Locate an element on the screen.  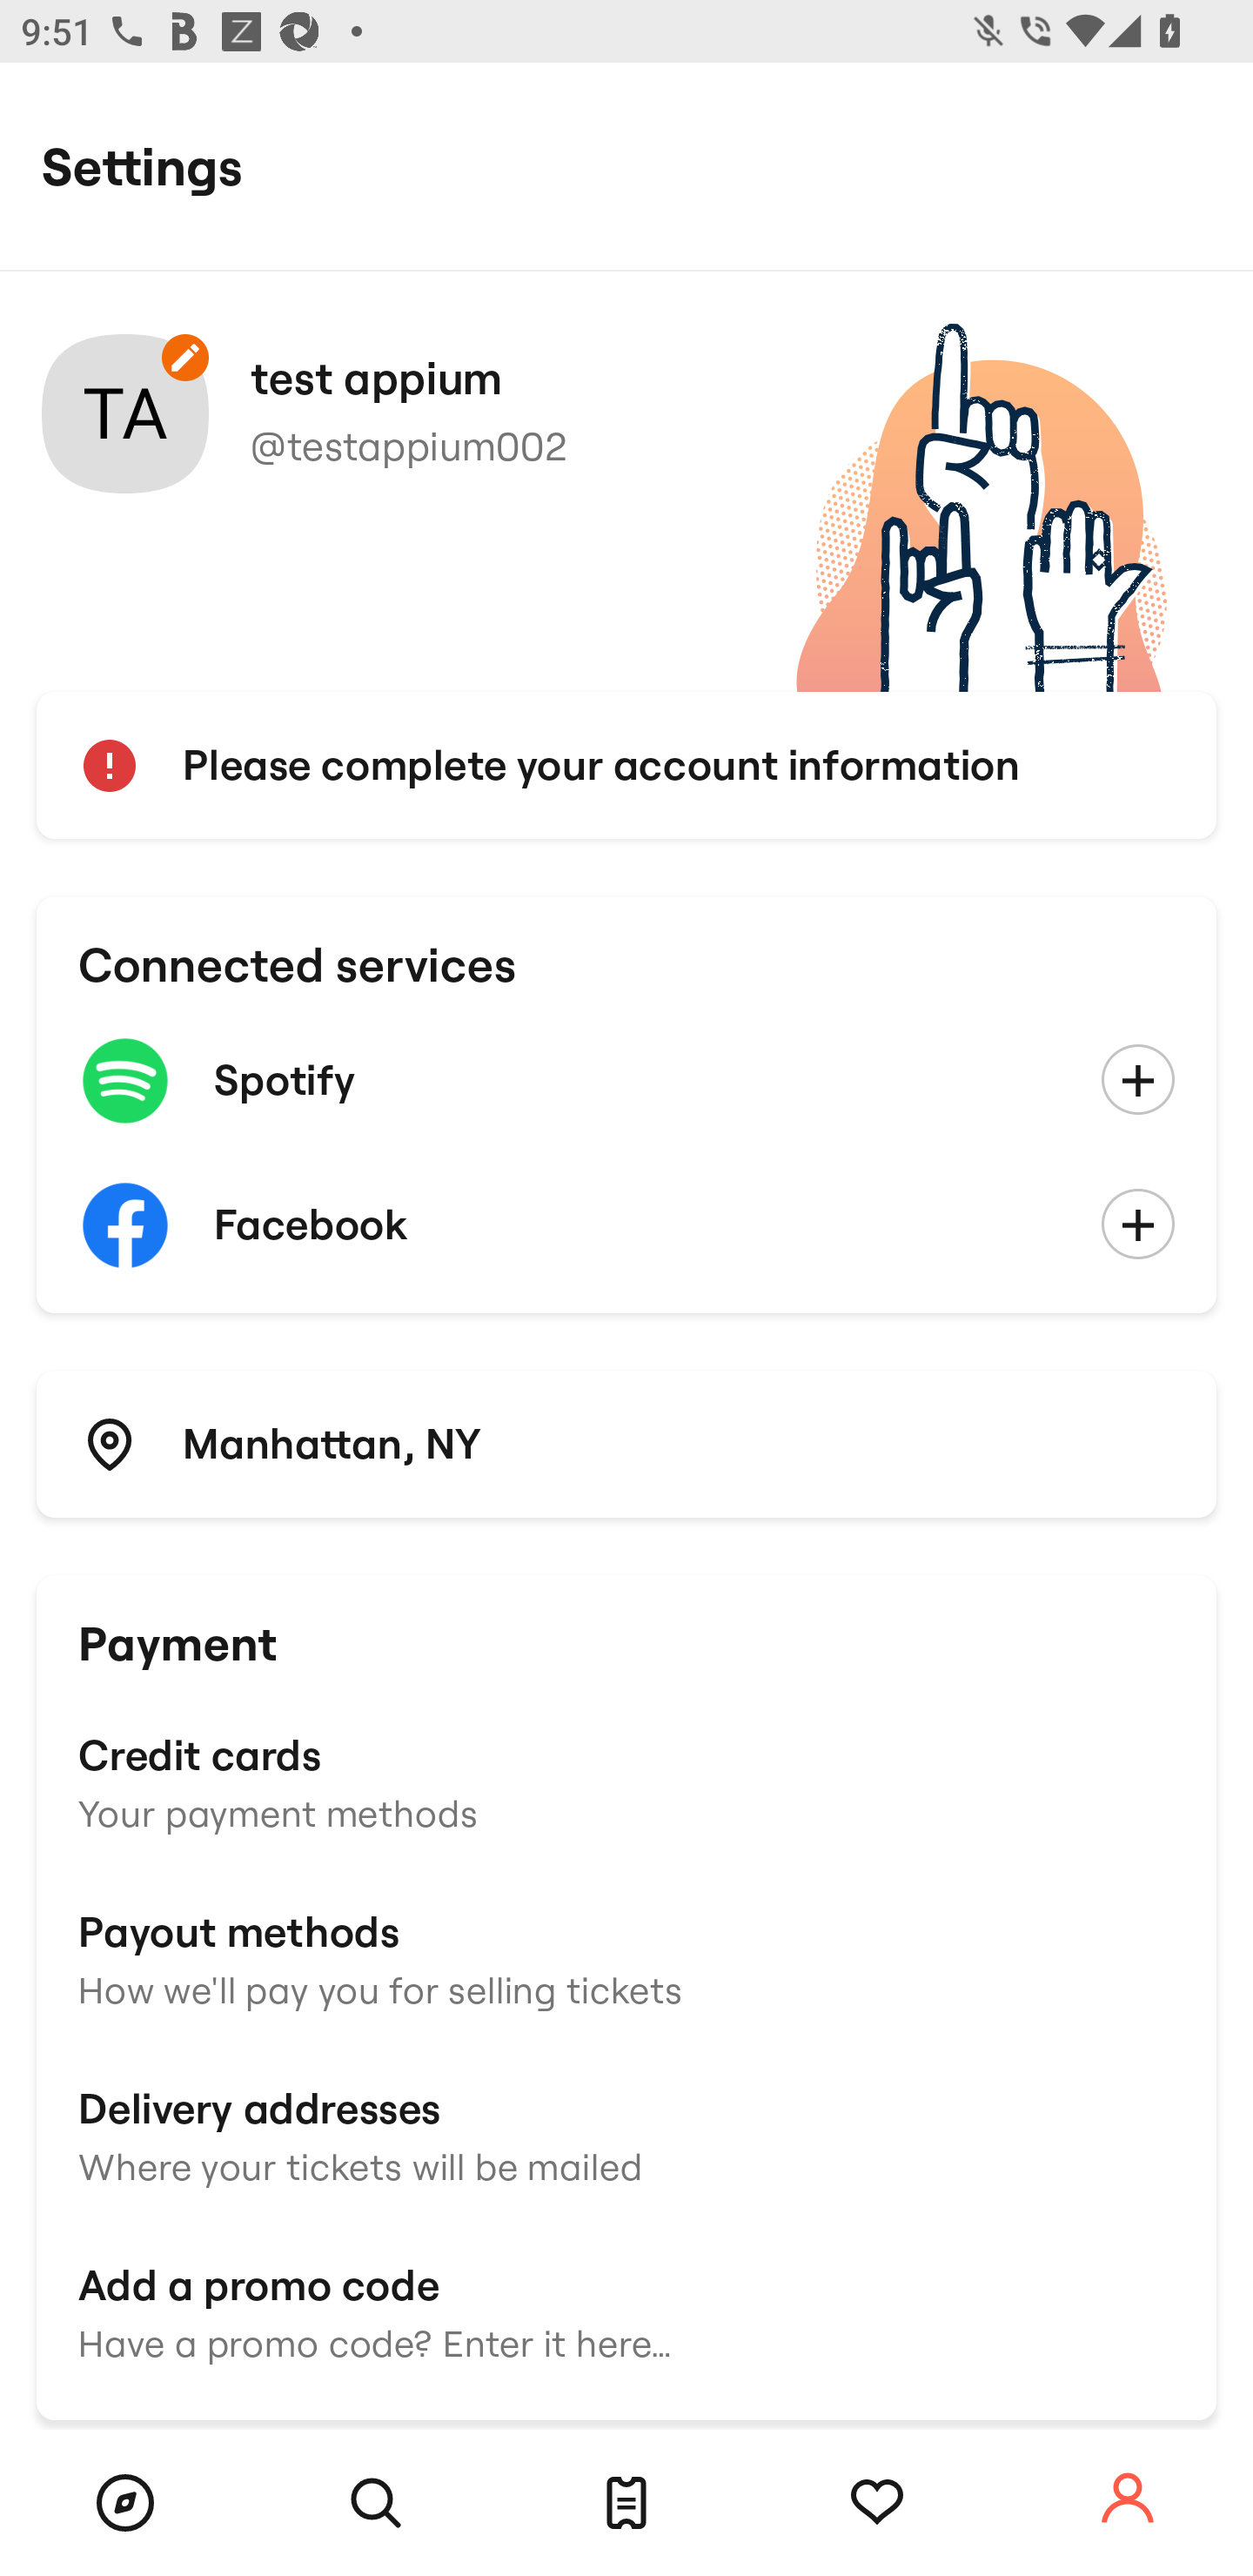
Tickets is located at coordinates (626, 2503).